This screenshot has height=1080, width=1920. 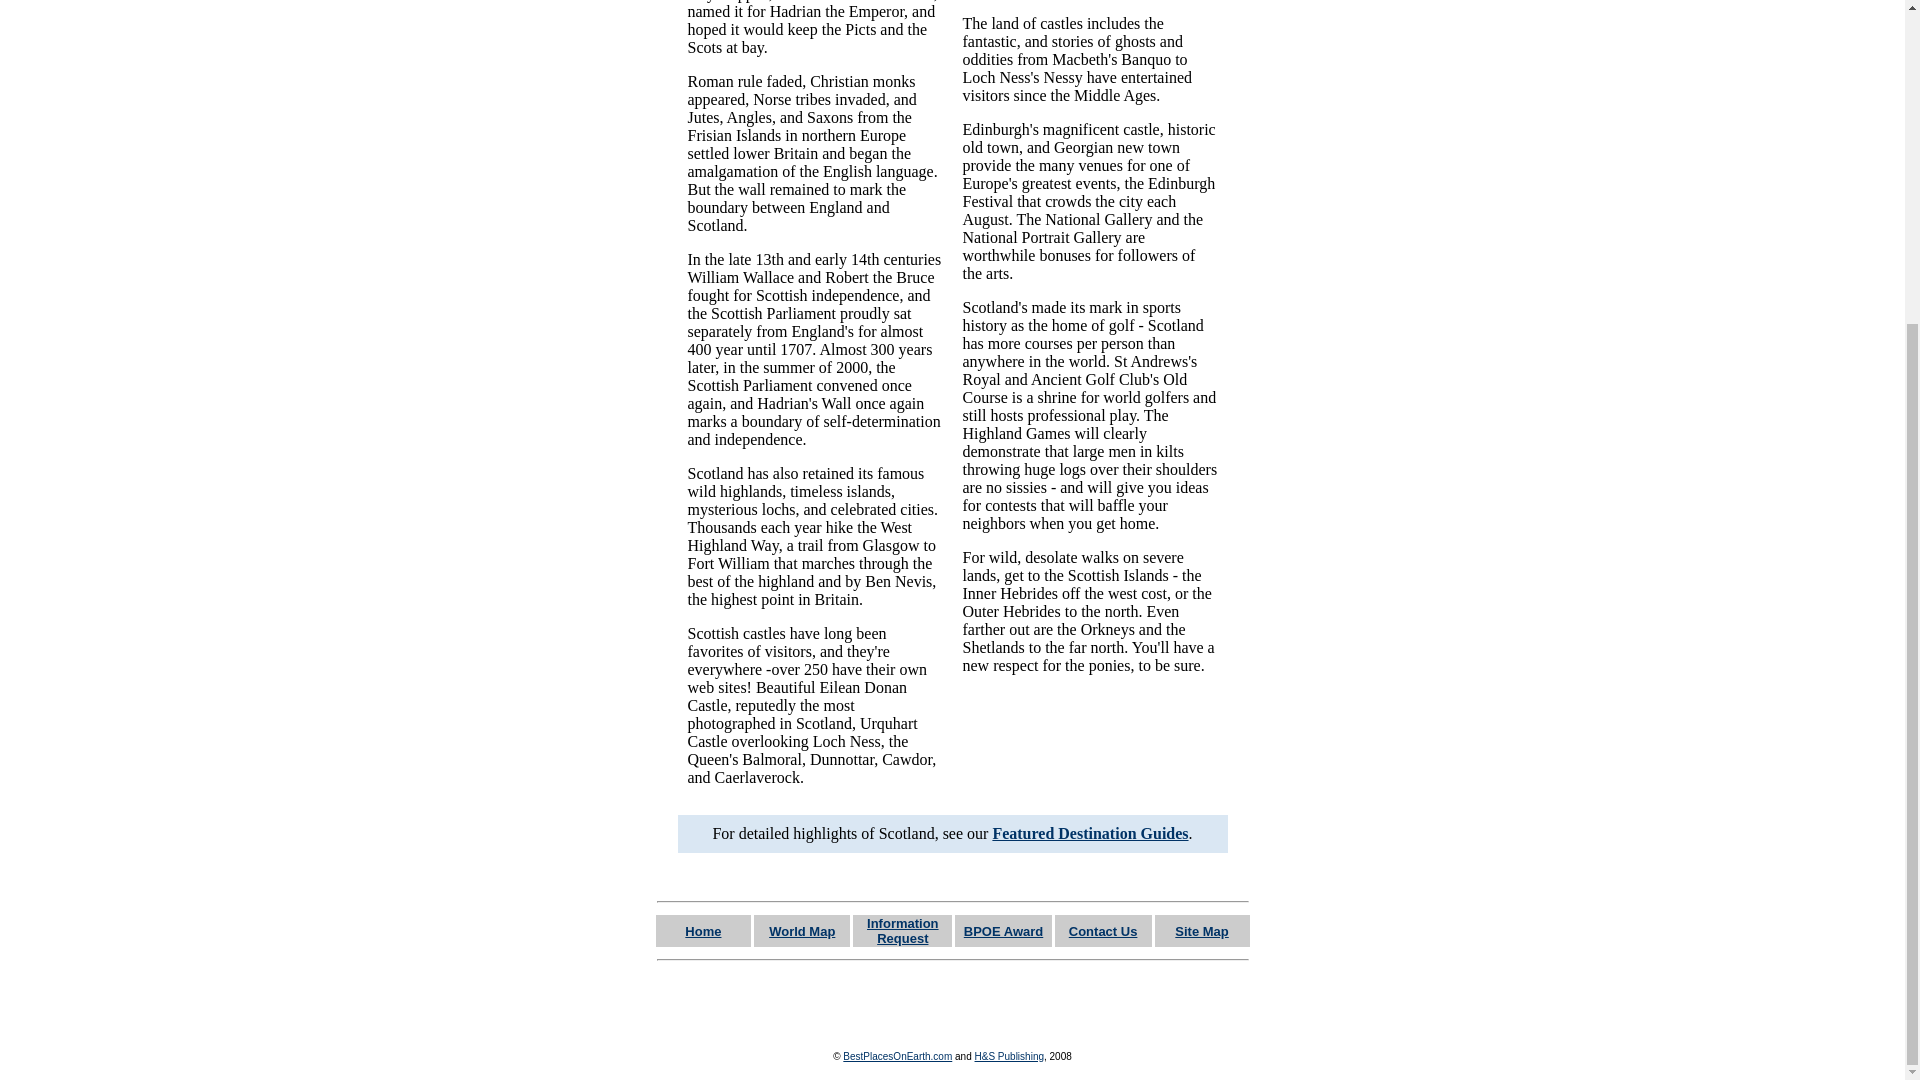 I want to click on BestPlacesOnEarth.com, so click(x=897, y=1056).